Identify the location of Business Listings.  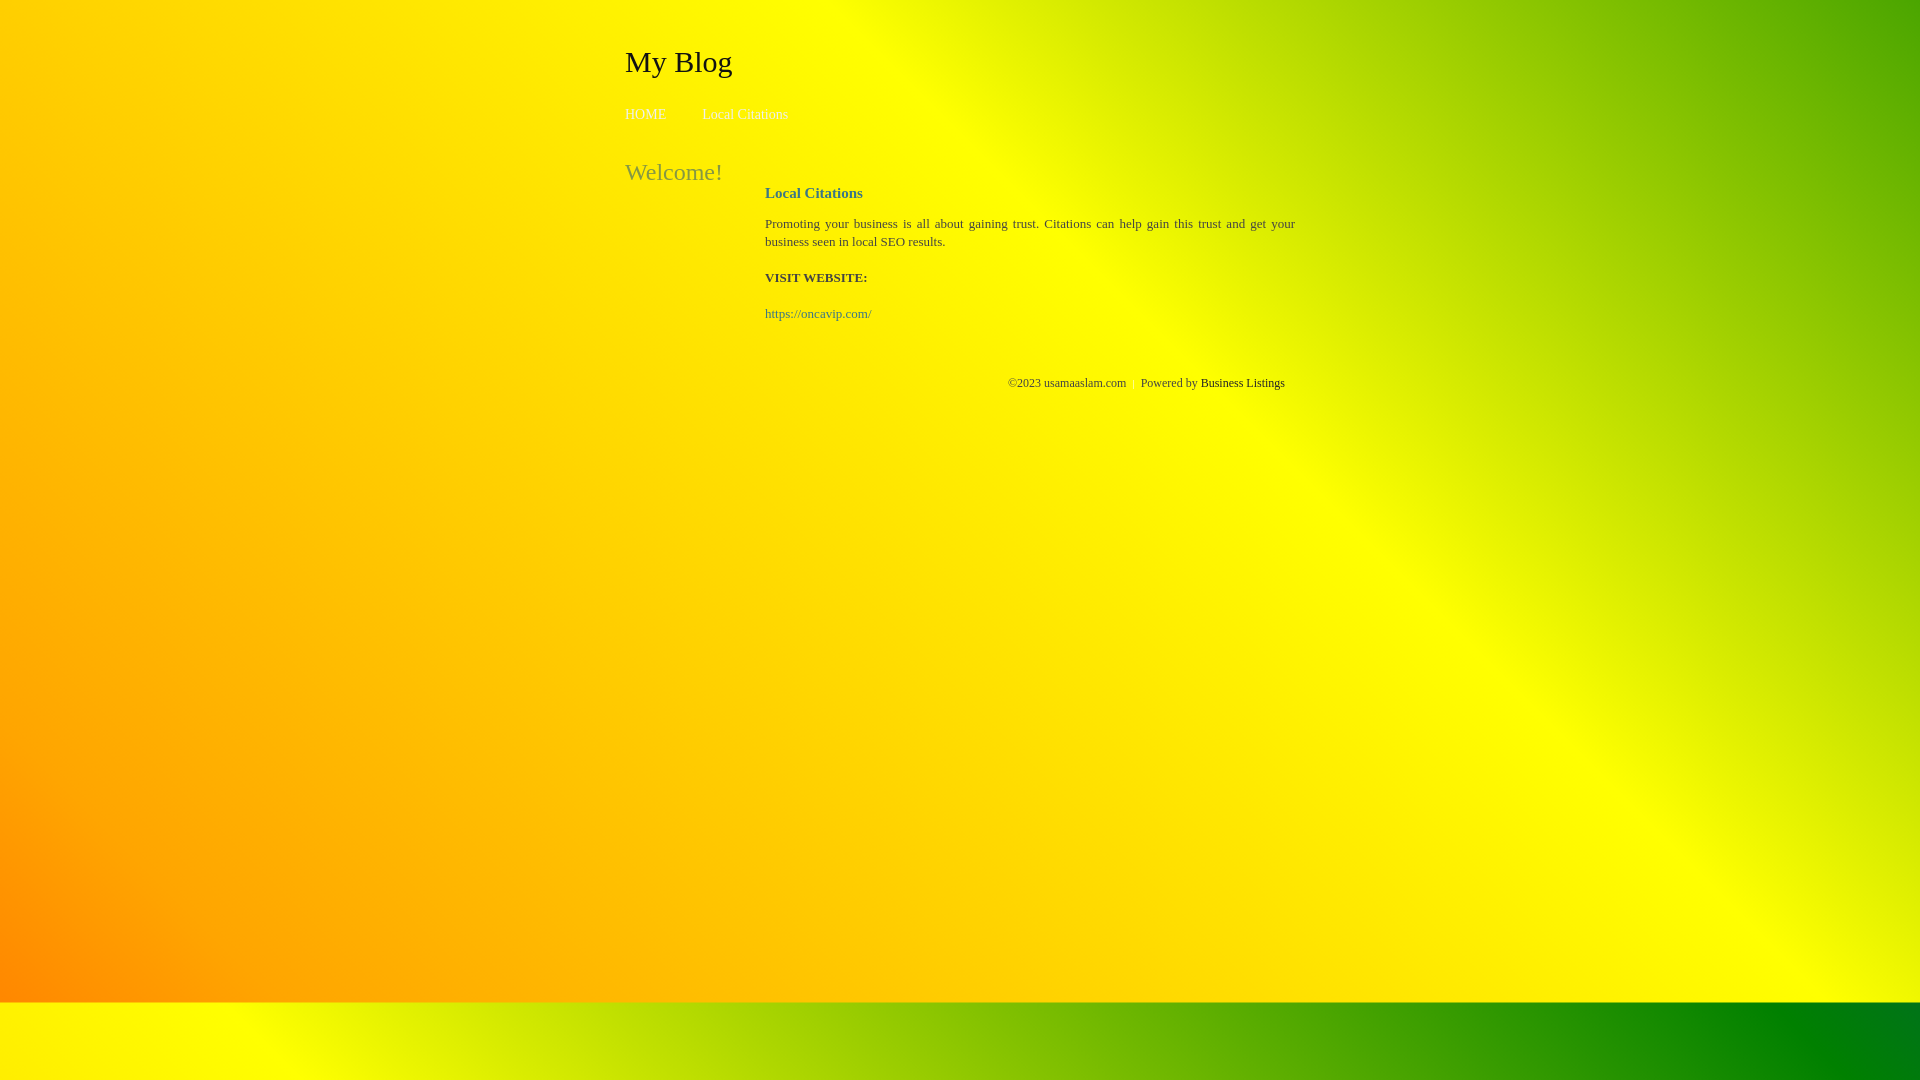
(1243, 383).